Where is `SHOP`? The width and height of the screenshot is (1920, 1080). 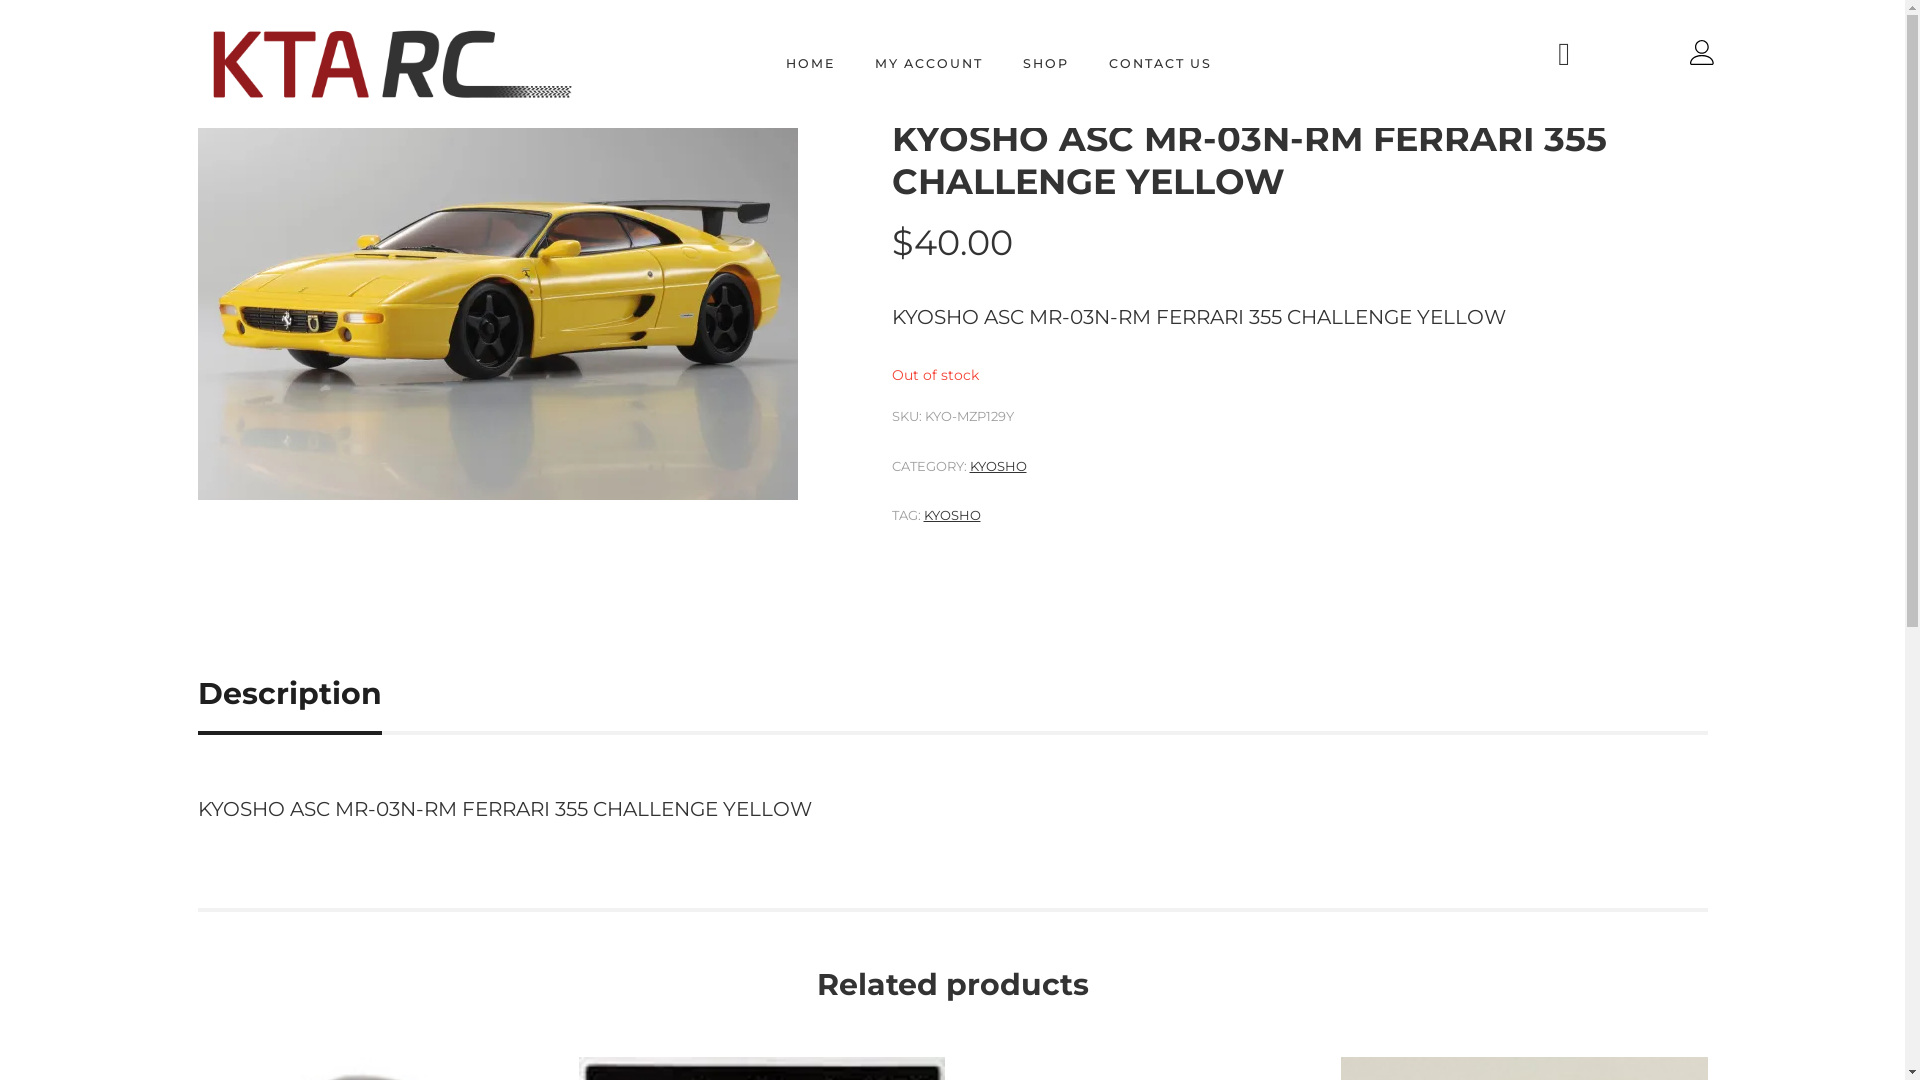 SHOP is located at coordinates (1046, 64).